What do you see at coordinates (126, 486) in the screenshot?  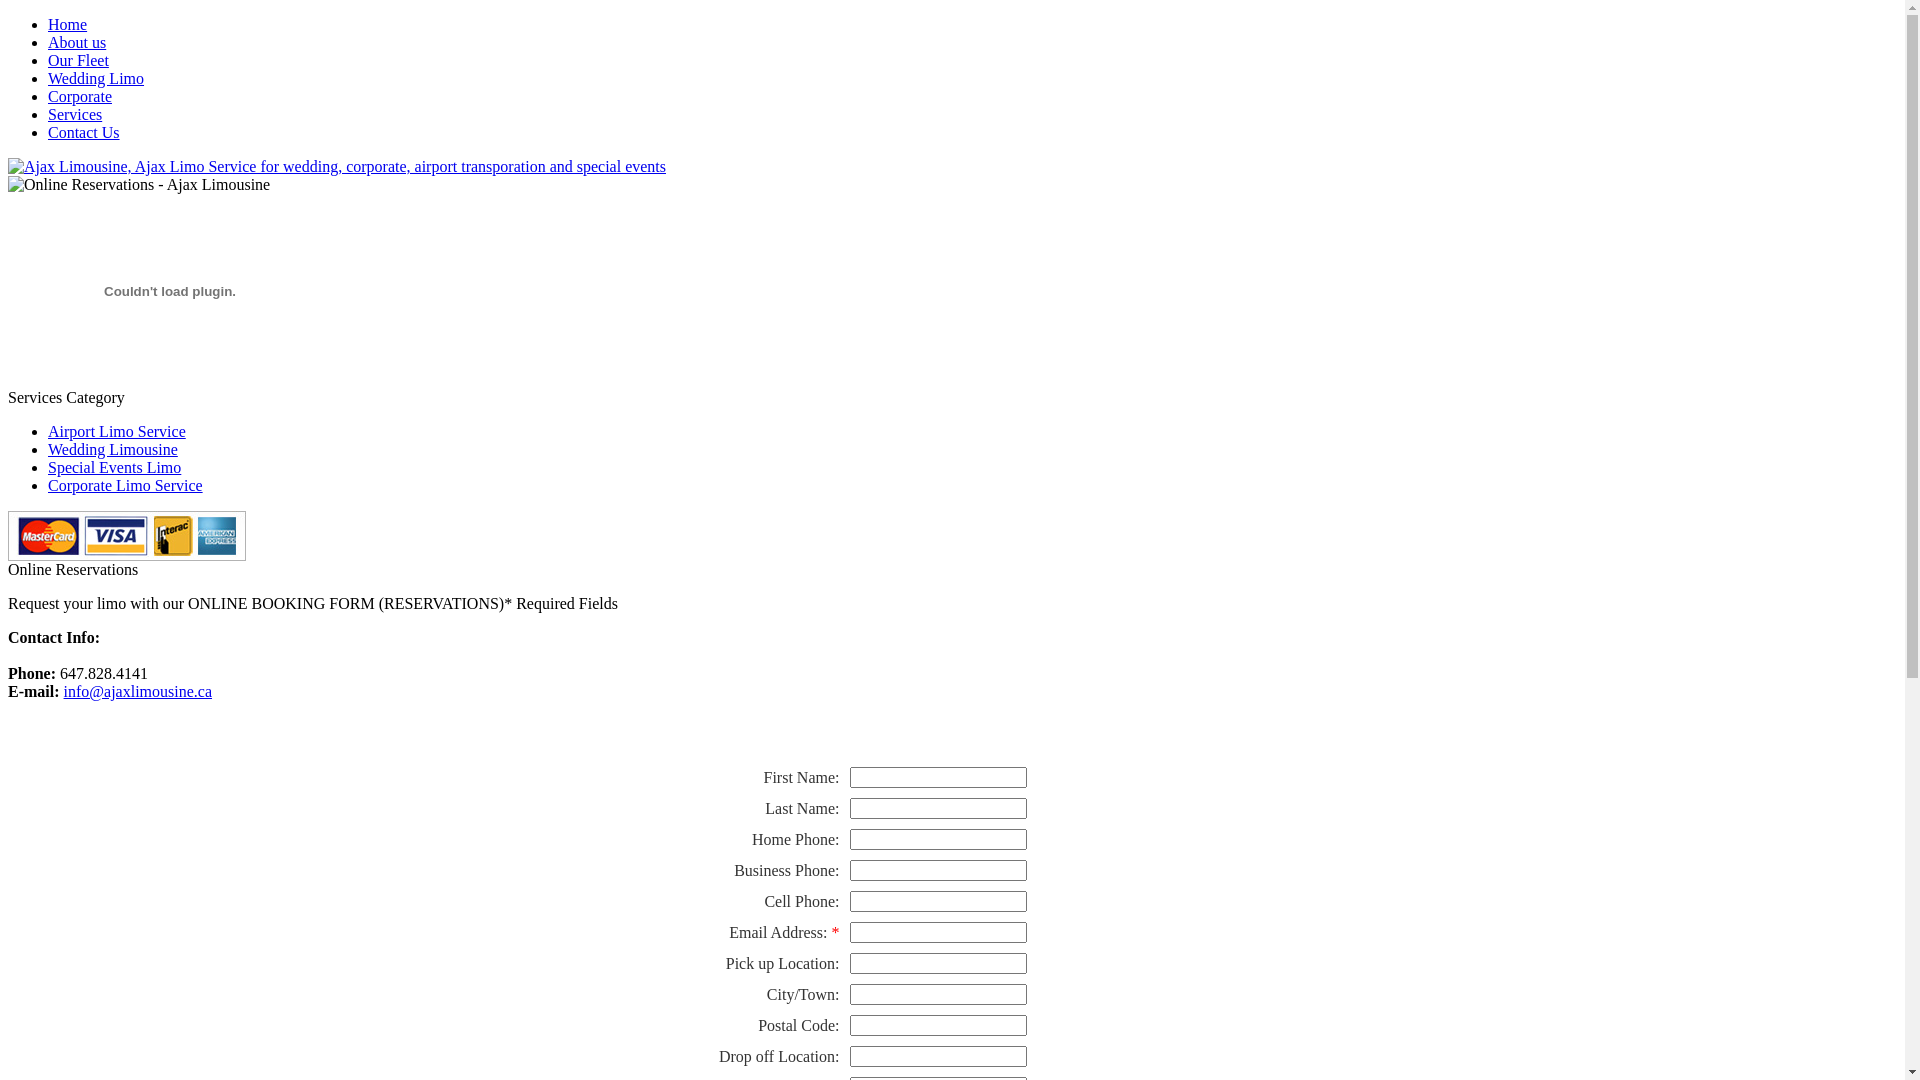 I see `Corporate Limo Service` at bounding box center [126, 486].